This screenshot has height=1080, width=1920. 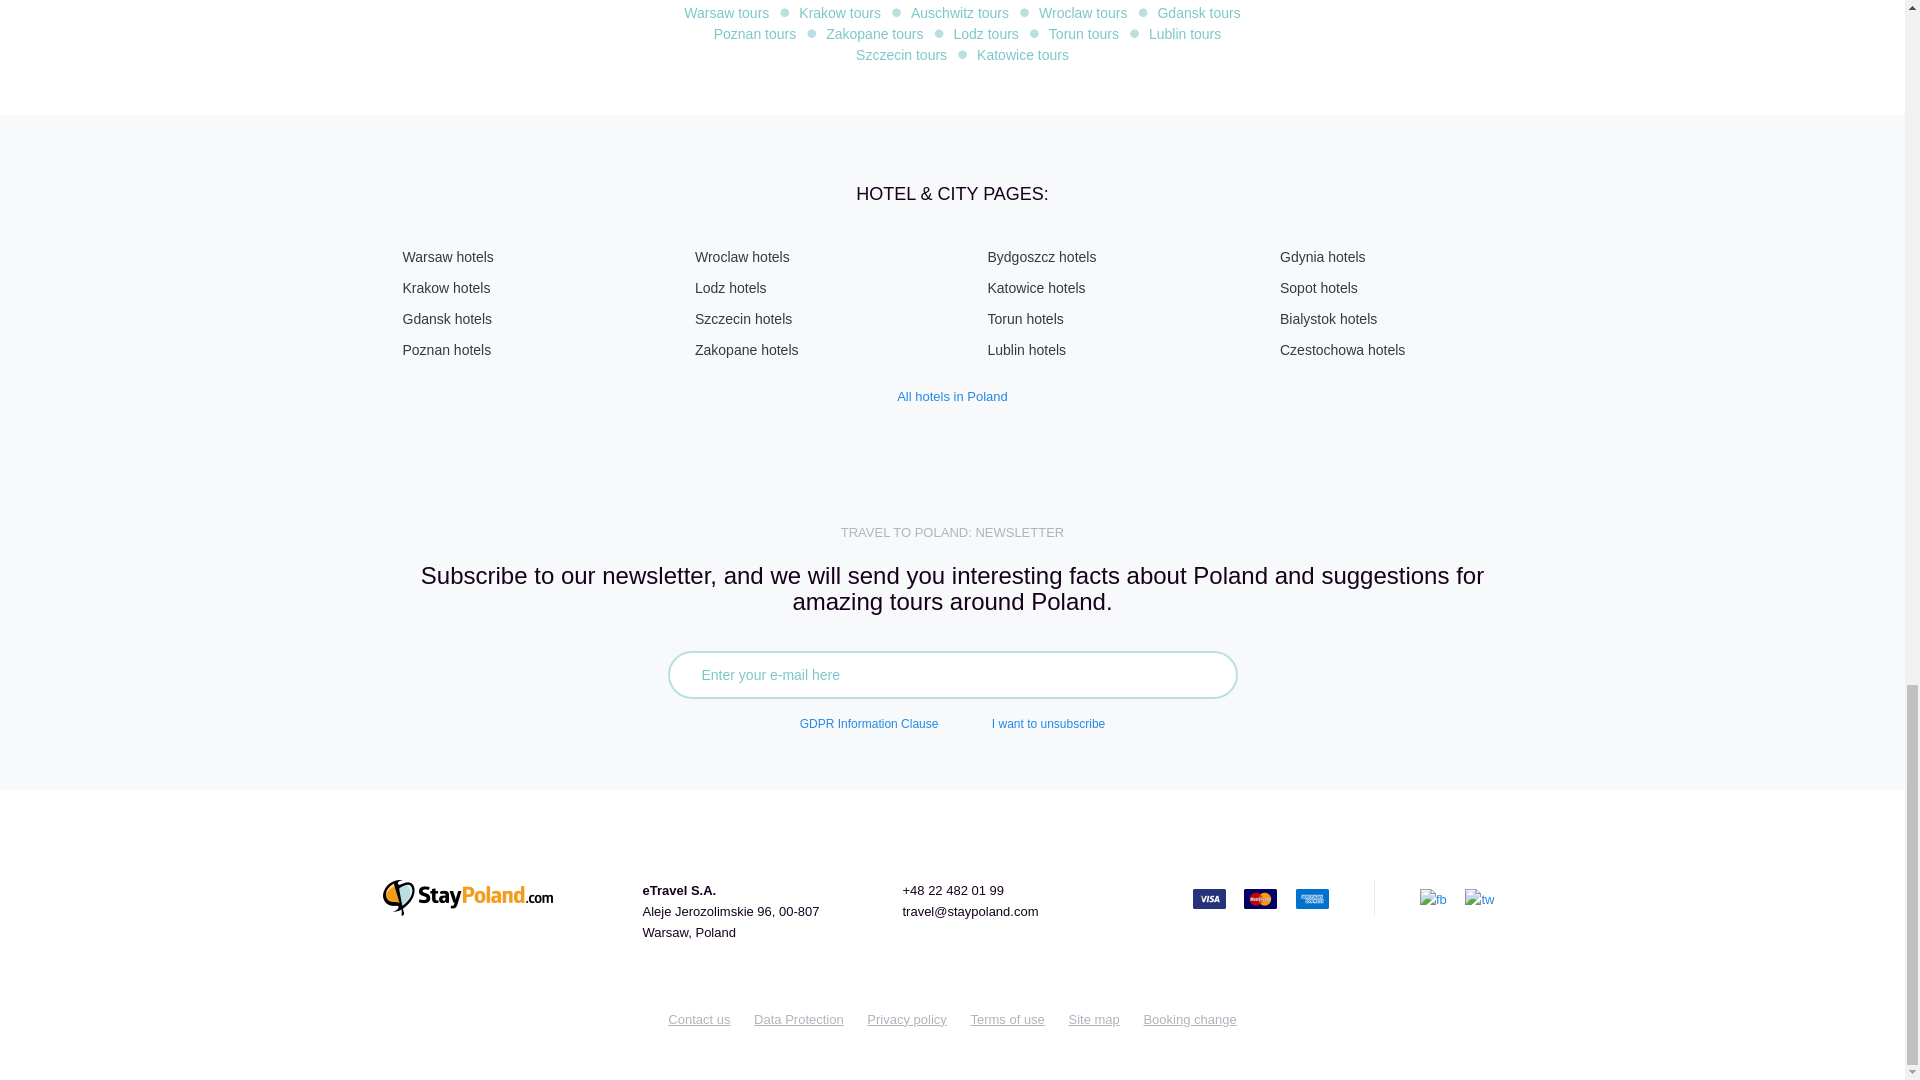 What do you see at coordinates (726, 12) in the screenshot?
I see `Warsaw tours` at bounding box center [726, 12].